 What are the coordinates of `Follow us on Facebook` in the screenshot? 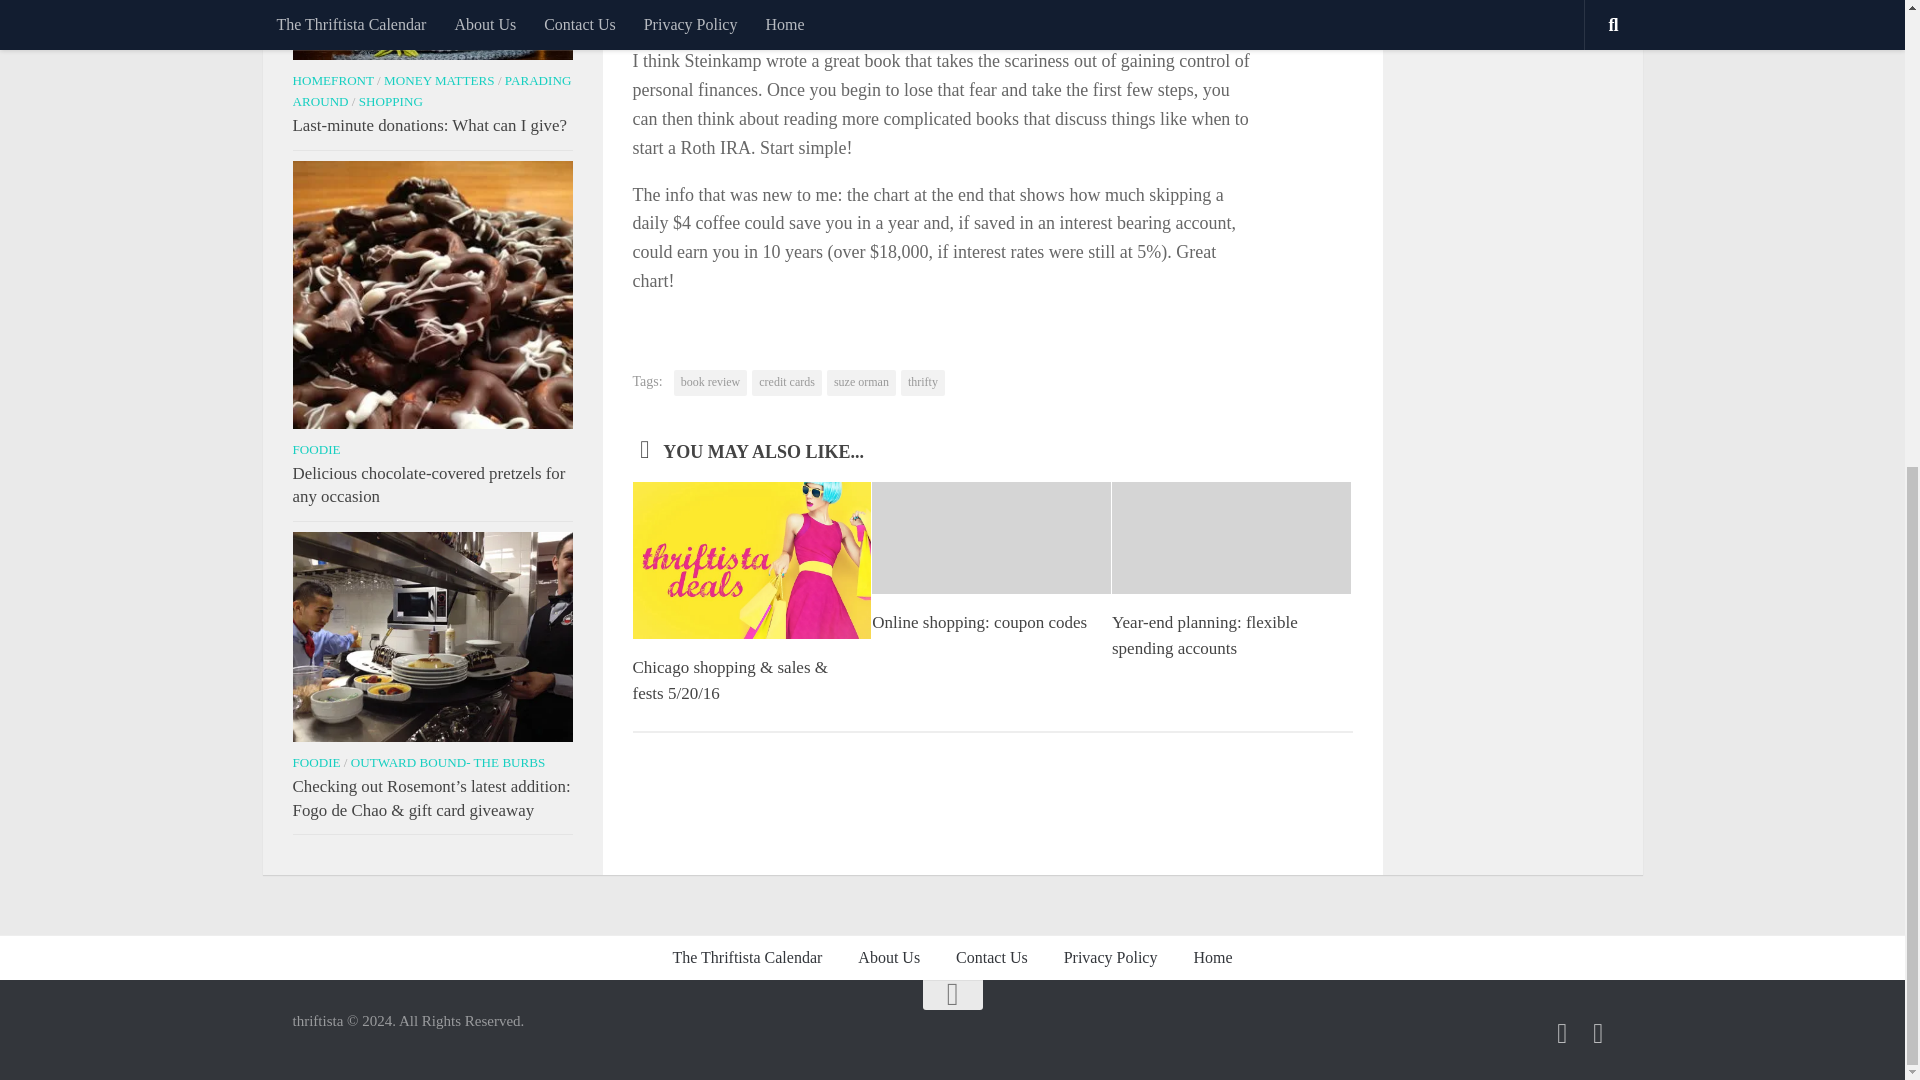 It's located at (1562, 1033).